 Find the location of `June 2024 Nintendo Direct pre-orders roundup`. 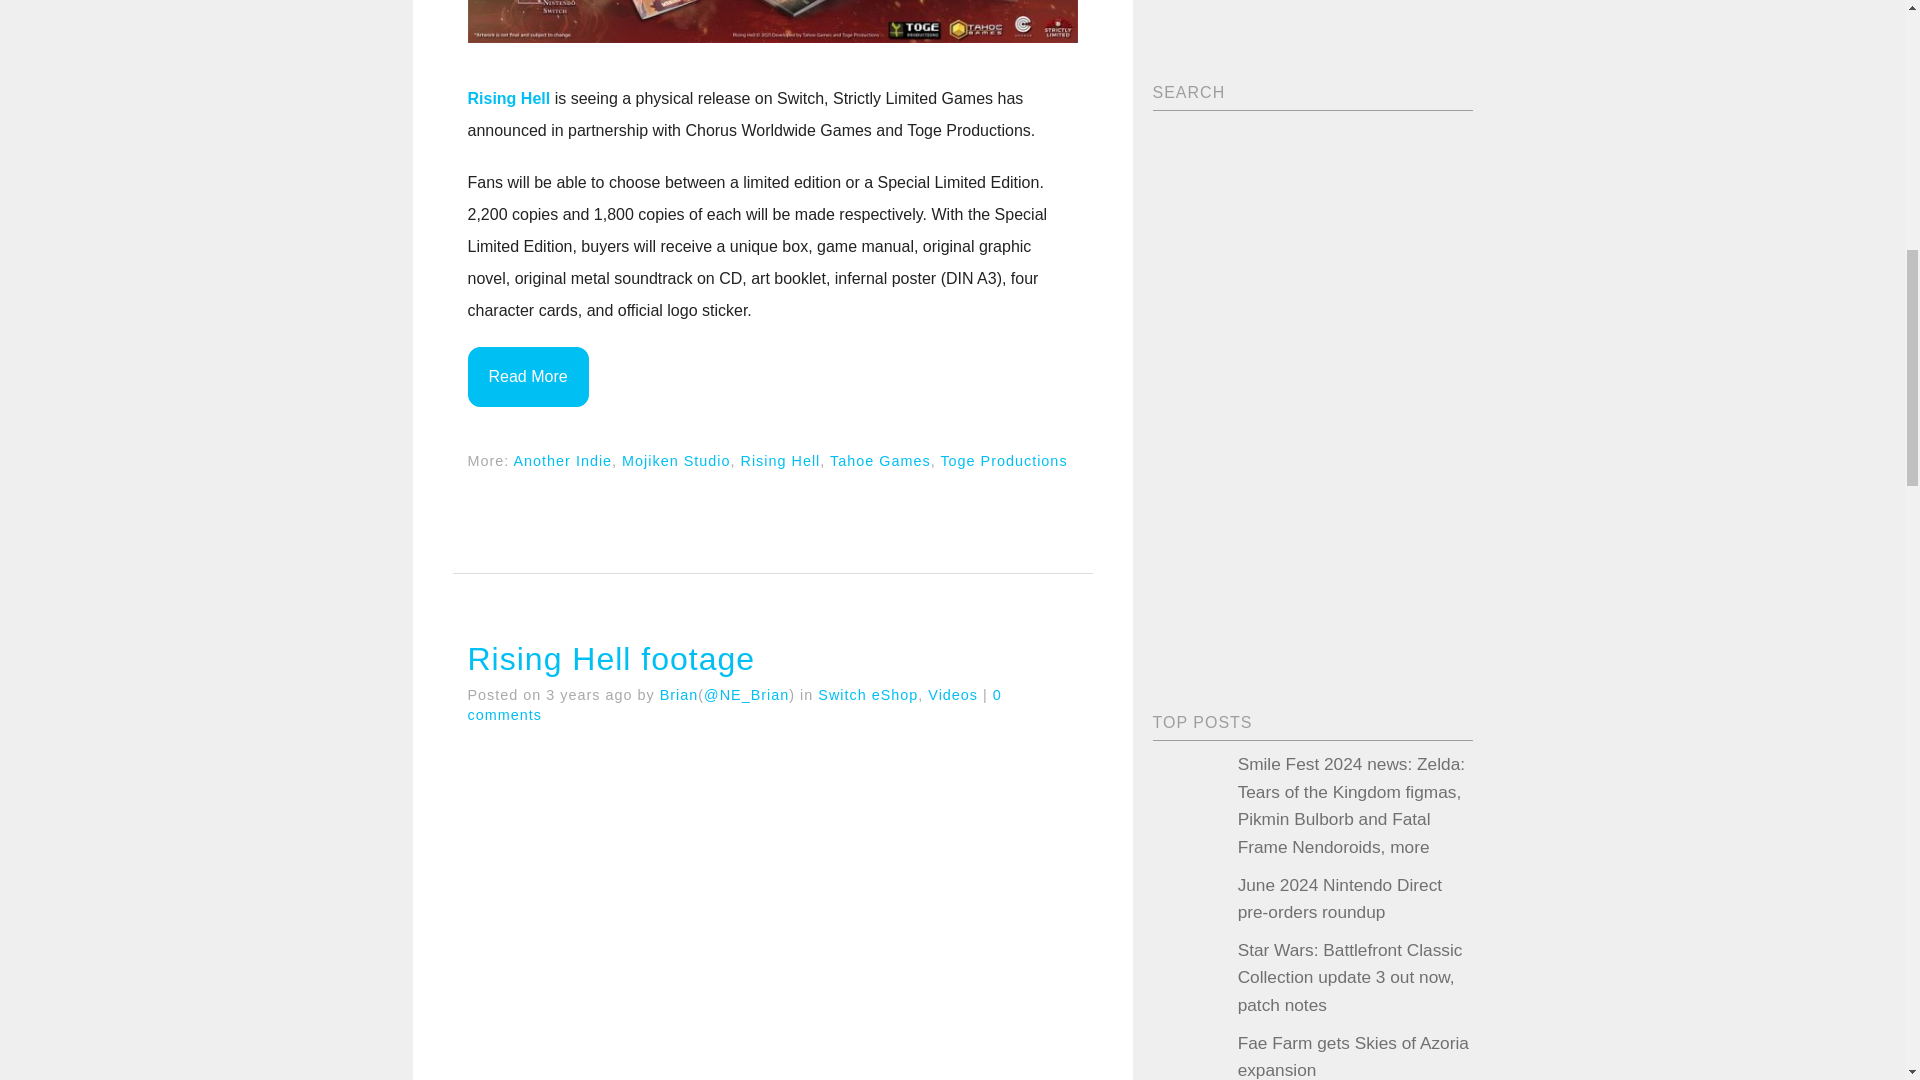

June 2024 Nintendo Direct pre-orders roundup is located at coordinates (1340, 898).